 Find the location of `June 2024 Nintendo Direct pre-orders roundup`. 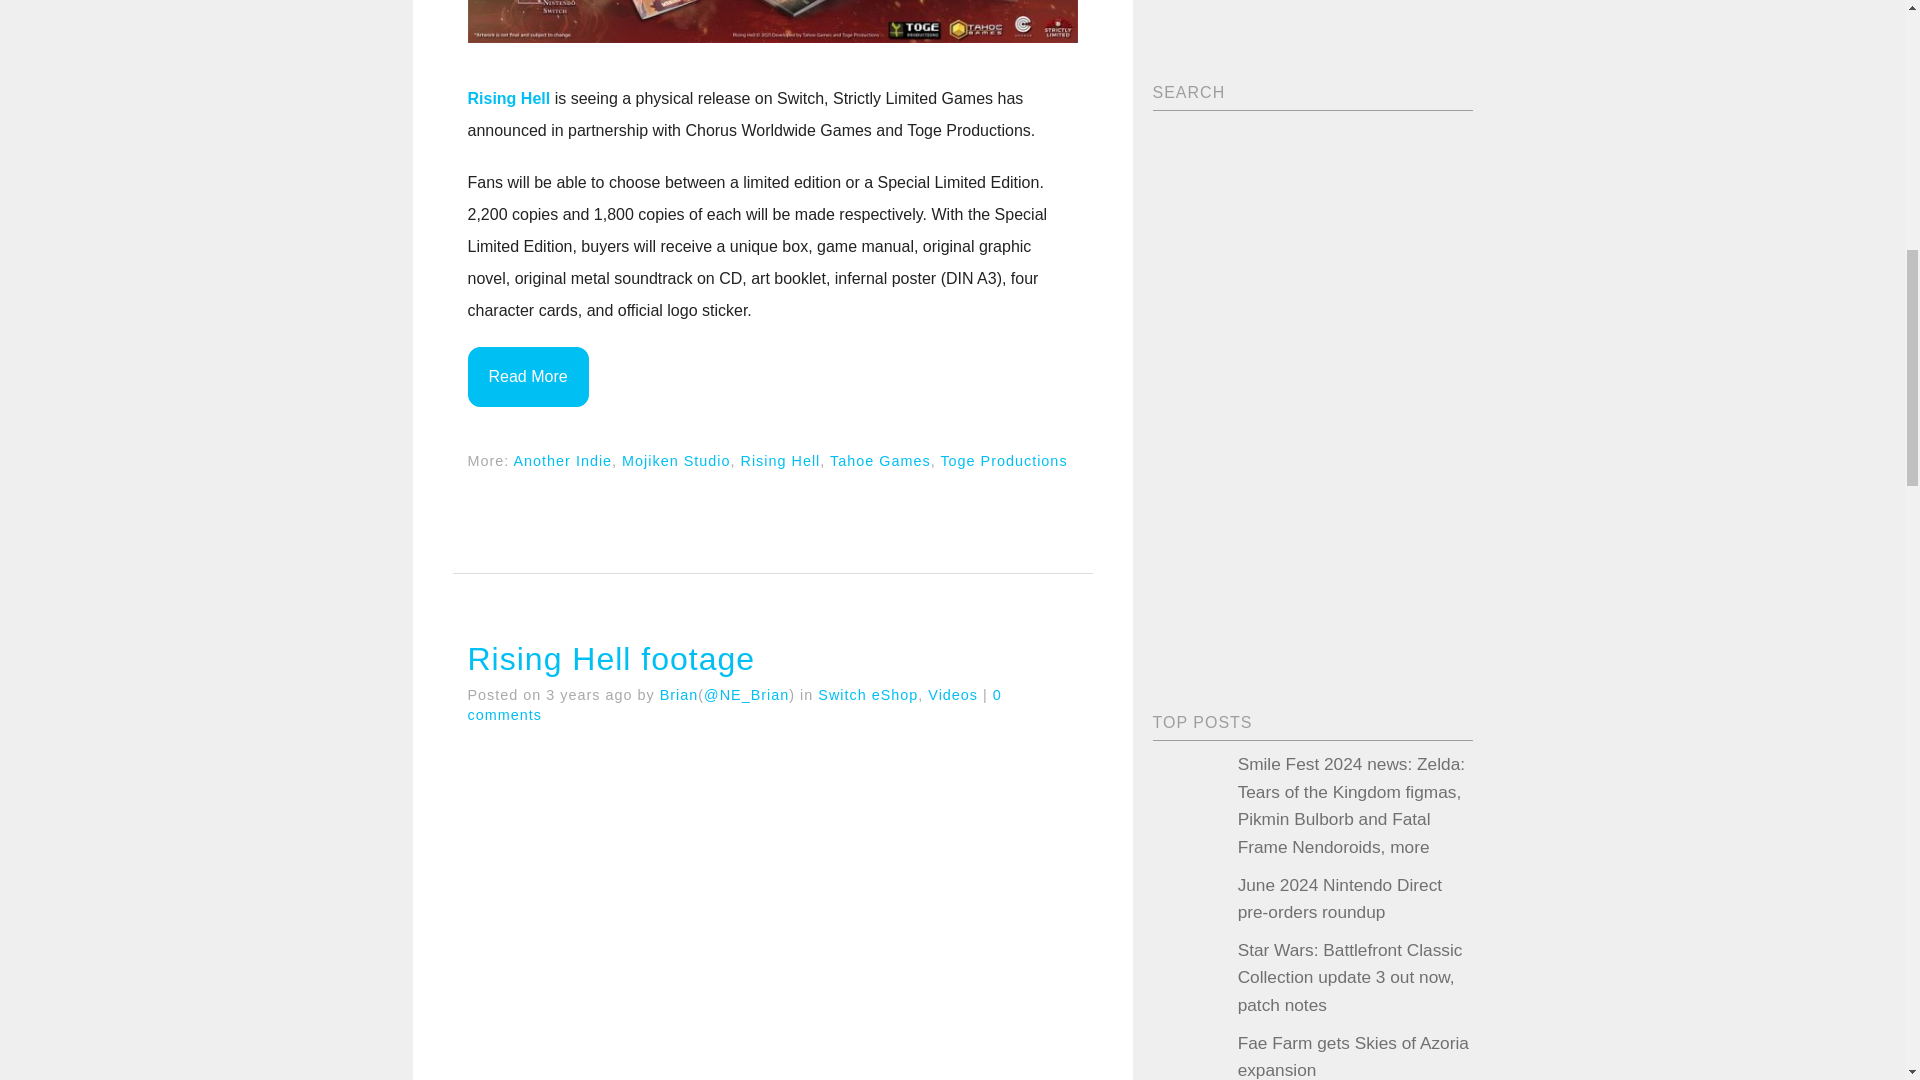

June 2024 Nintendo Direct pre-orders roundup is located at coordinates (1340, 898).